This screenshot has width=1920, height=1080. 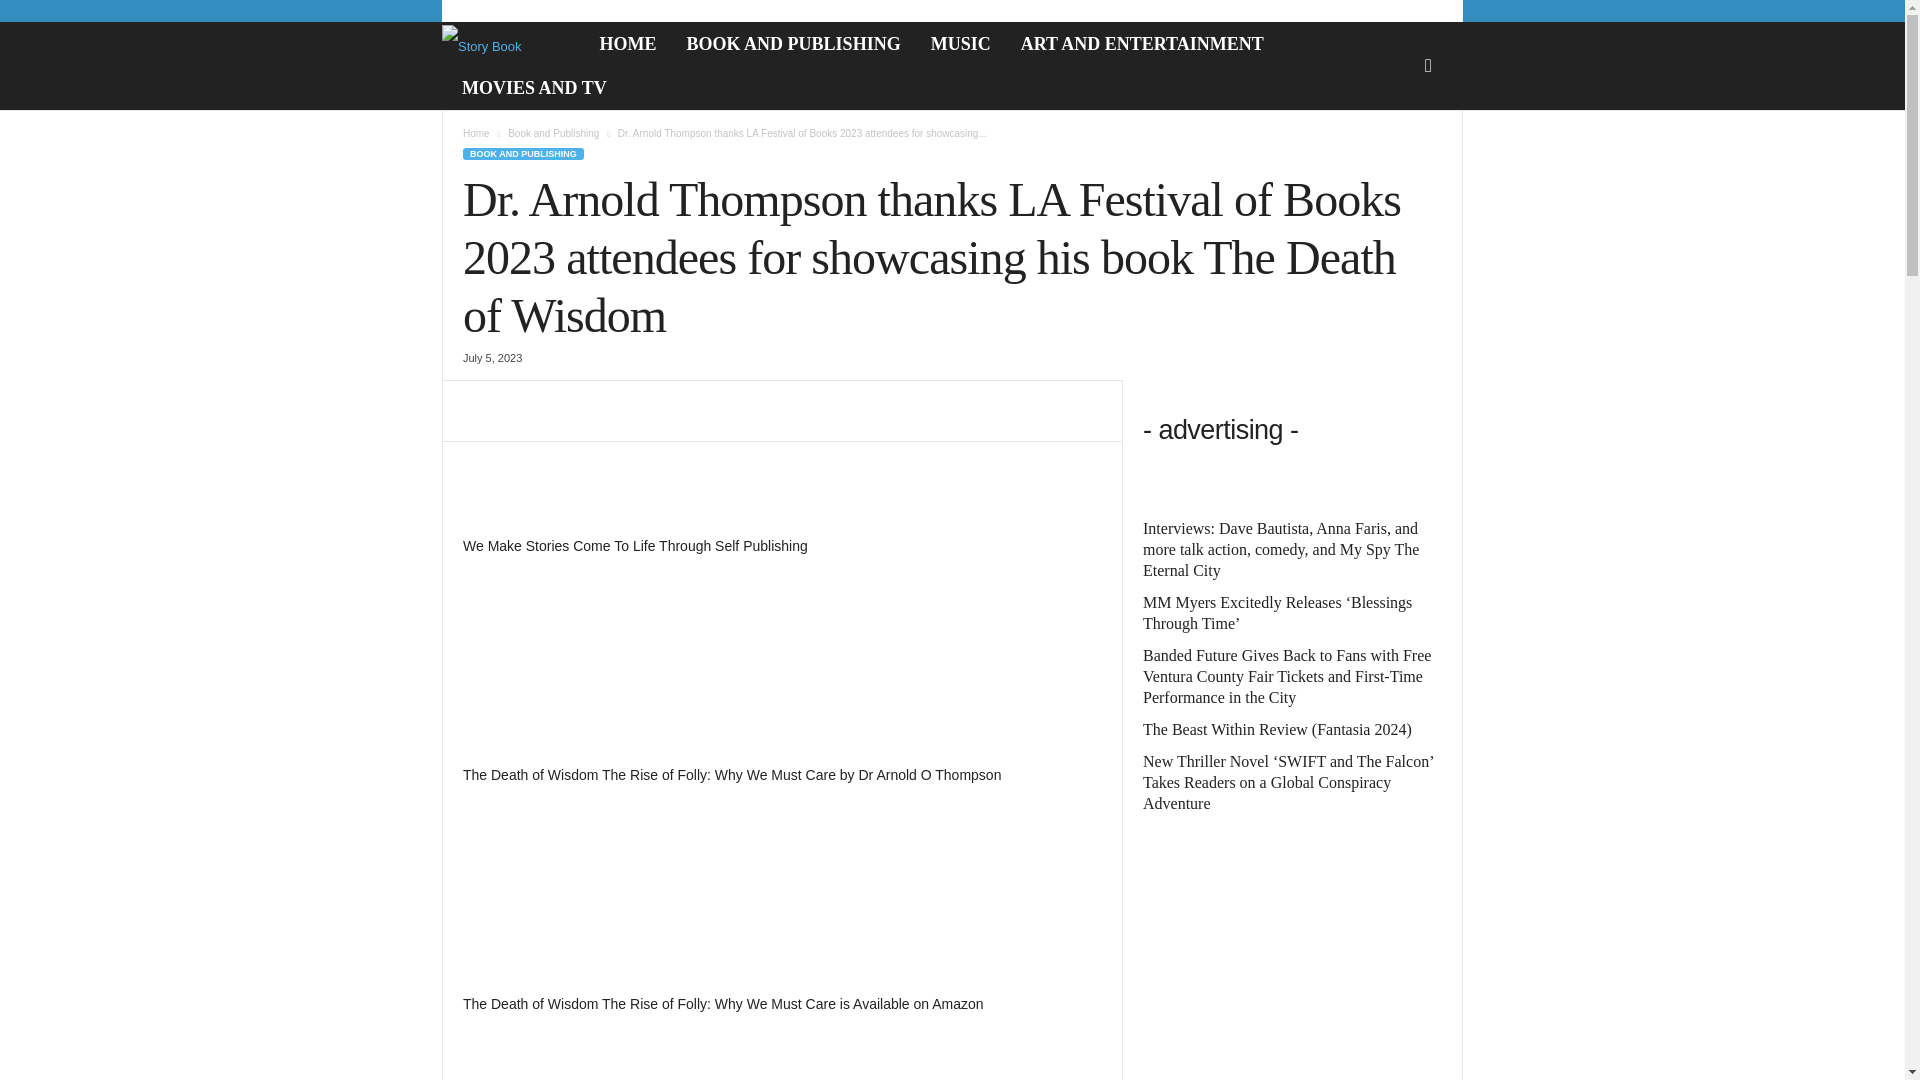 I want to click on View all posts in Book and Publishing, so click(x=554, y=134).